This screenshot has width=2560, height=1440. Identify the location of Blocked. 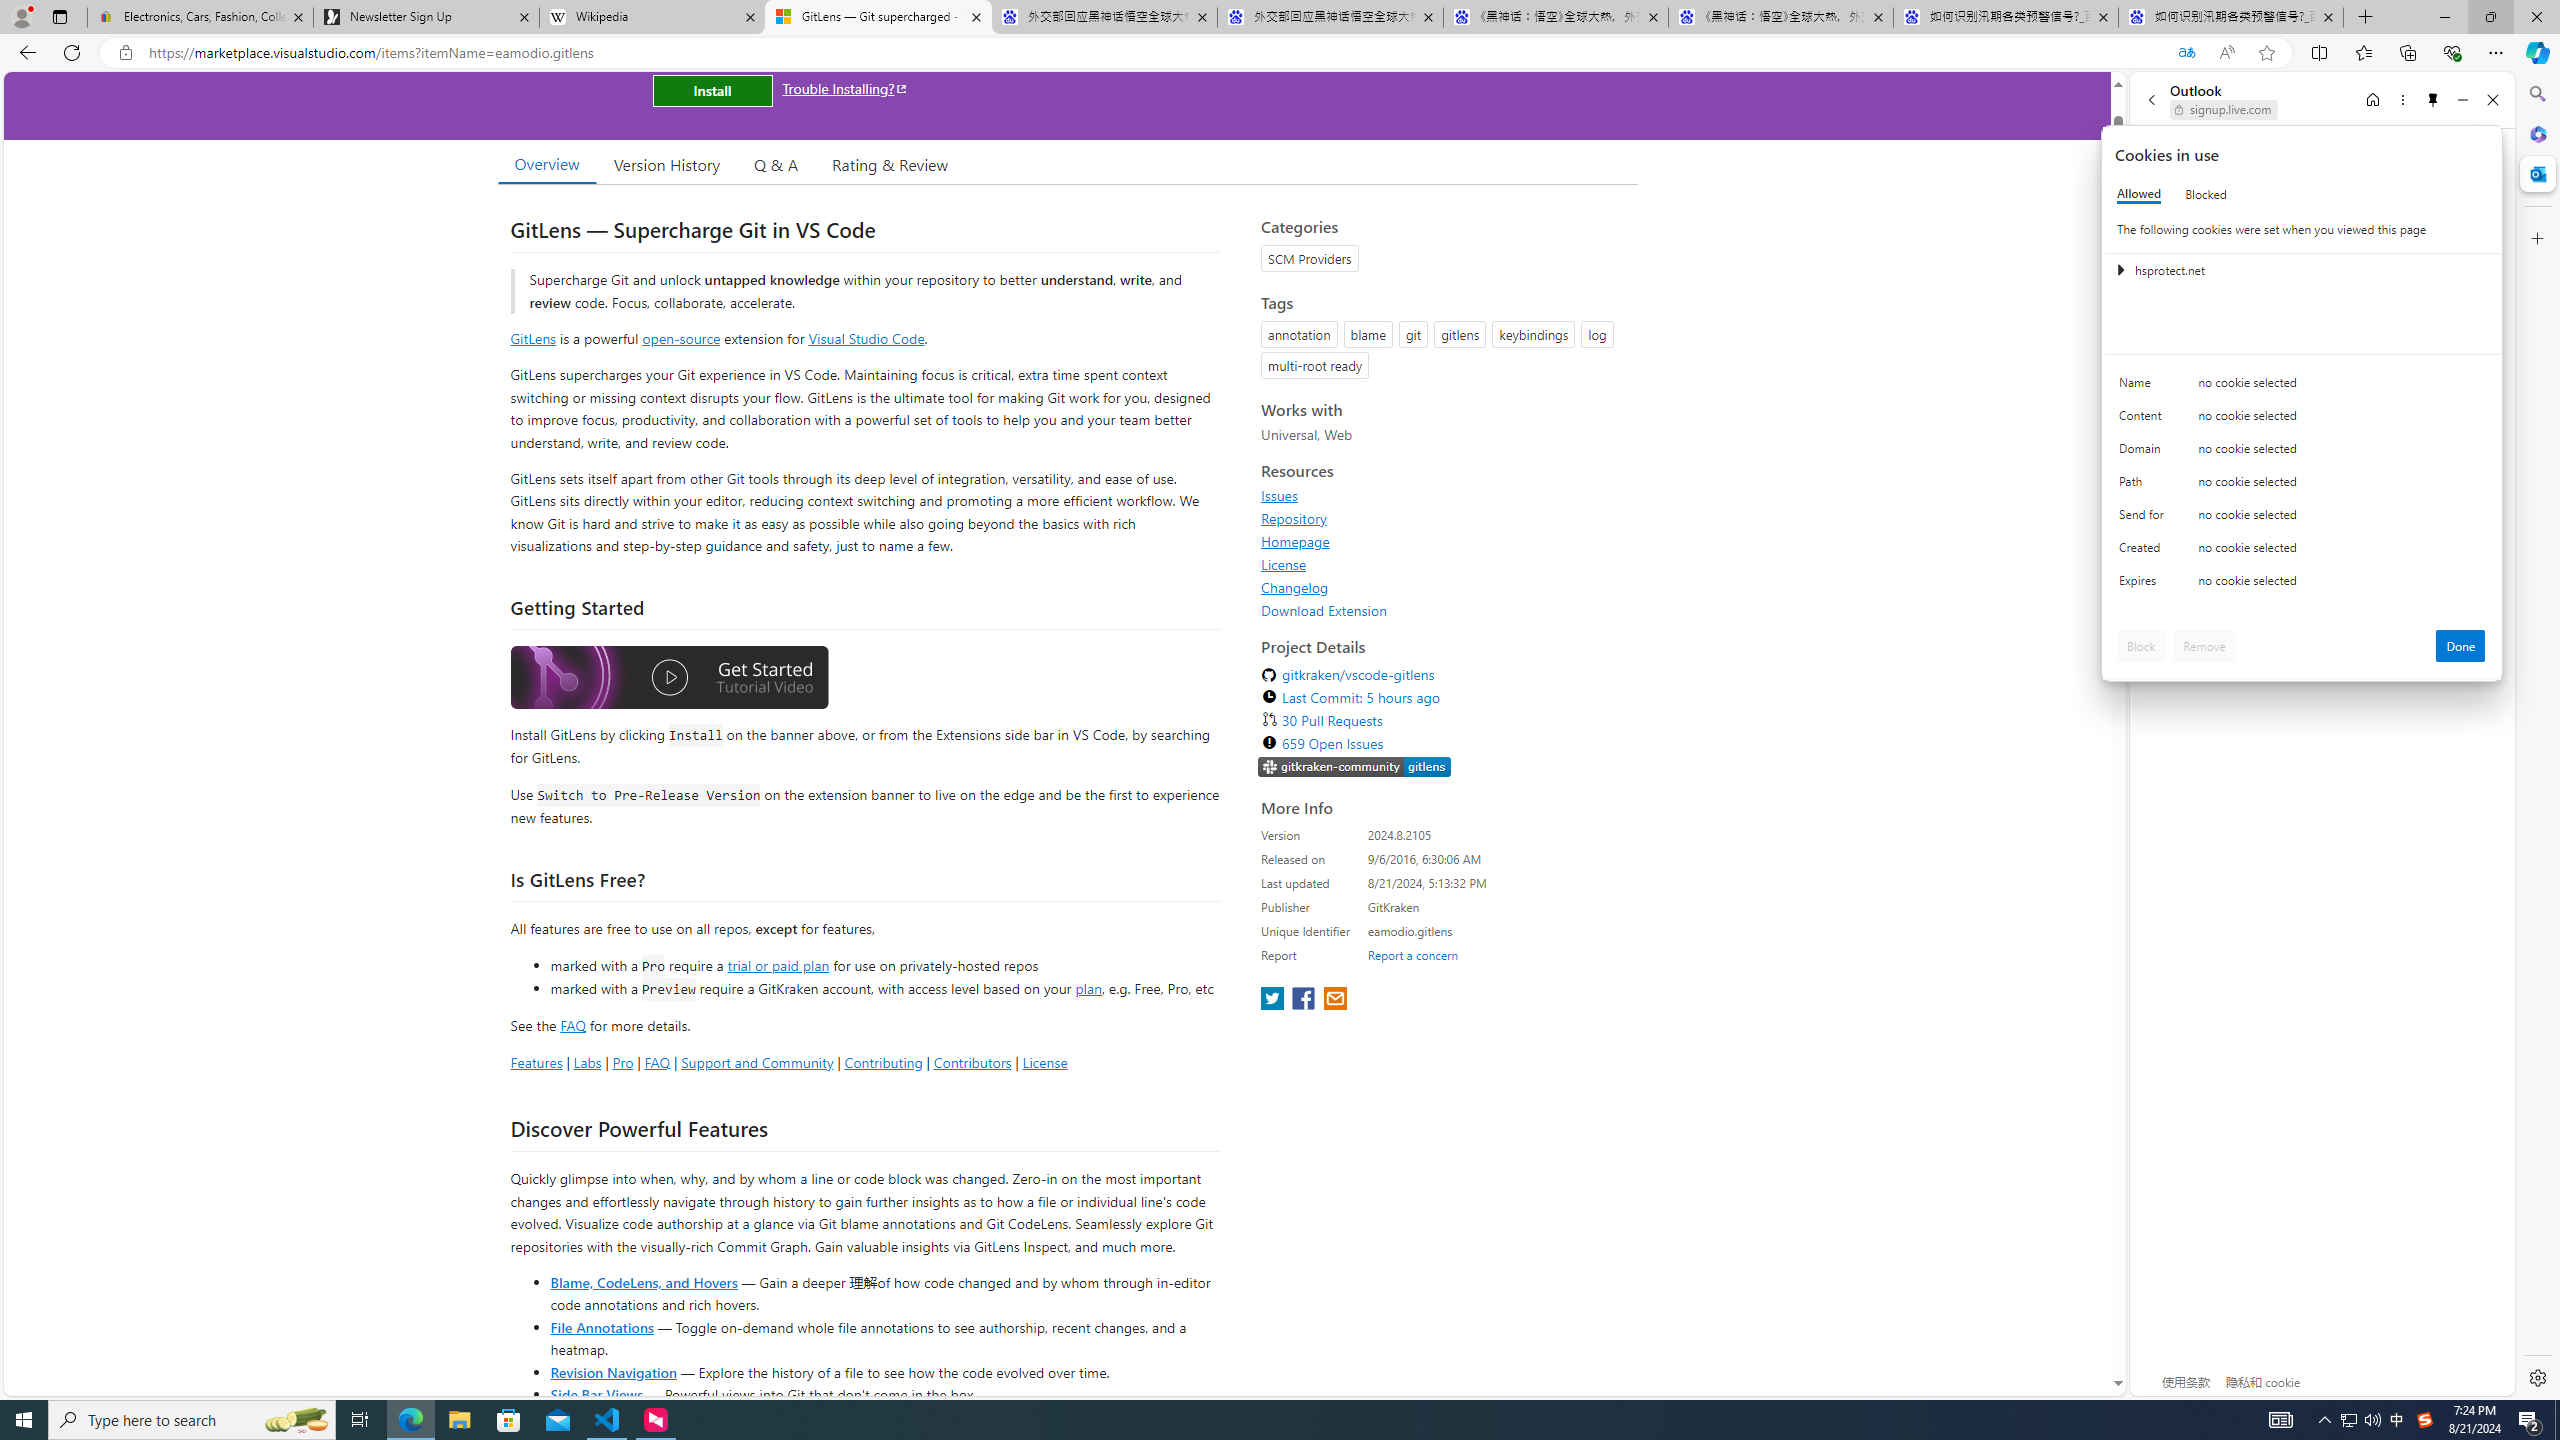
(2206, 194).